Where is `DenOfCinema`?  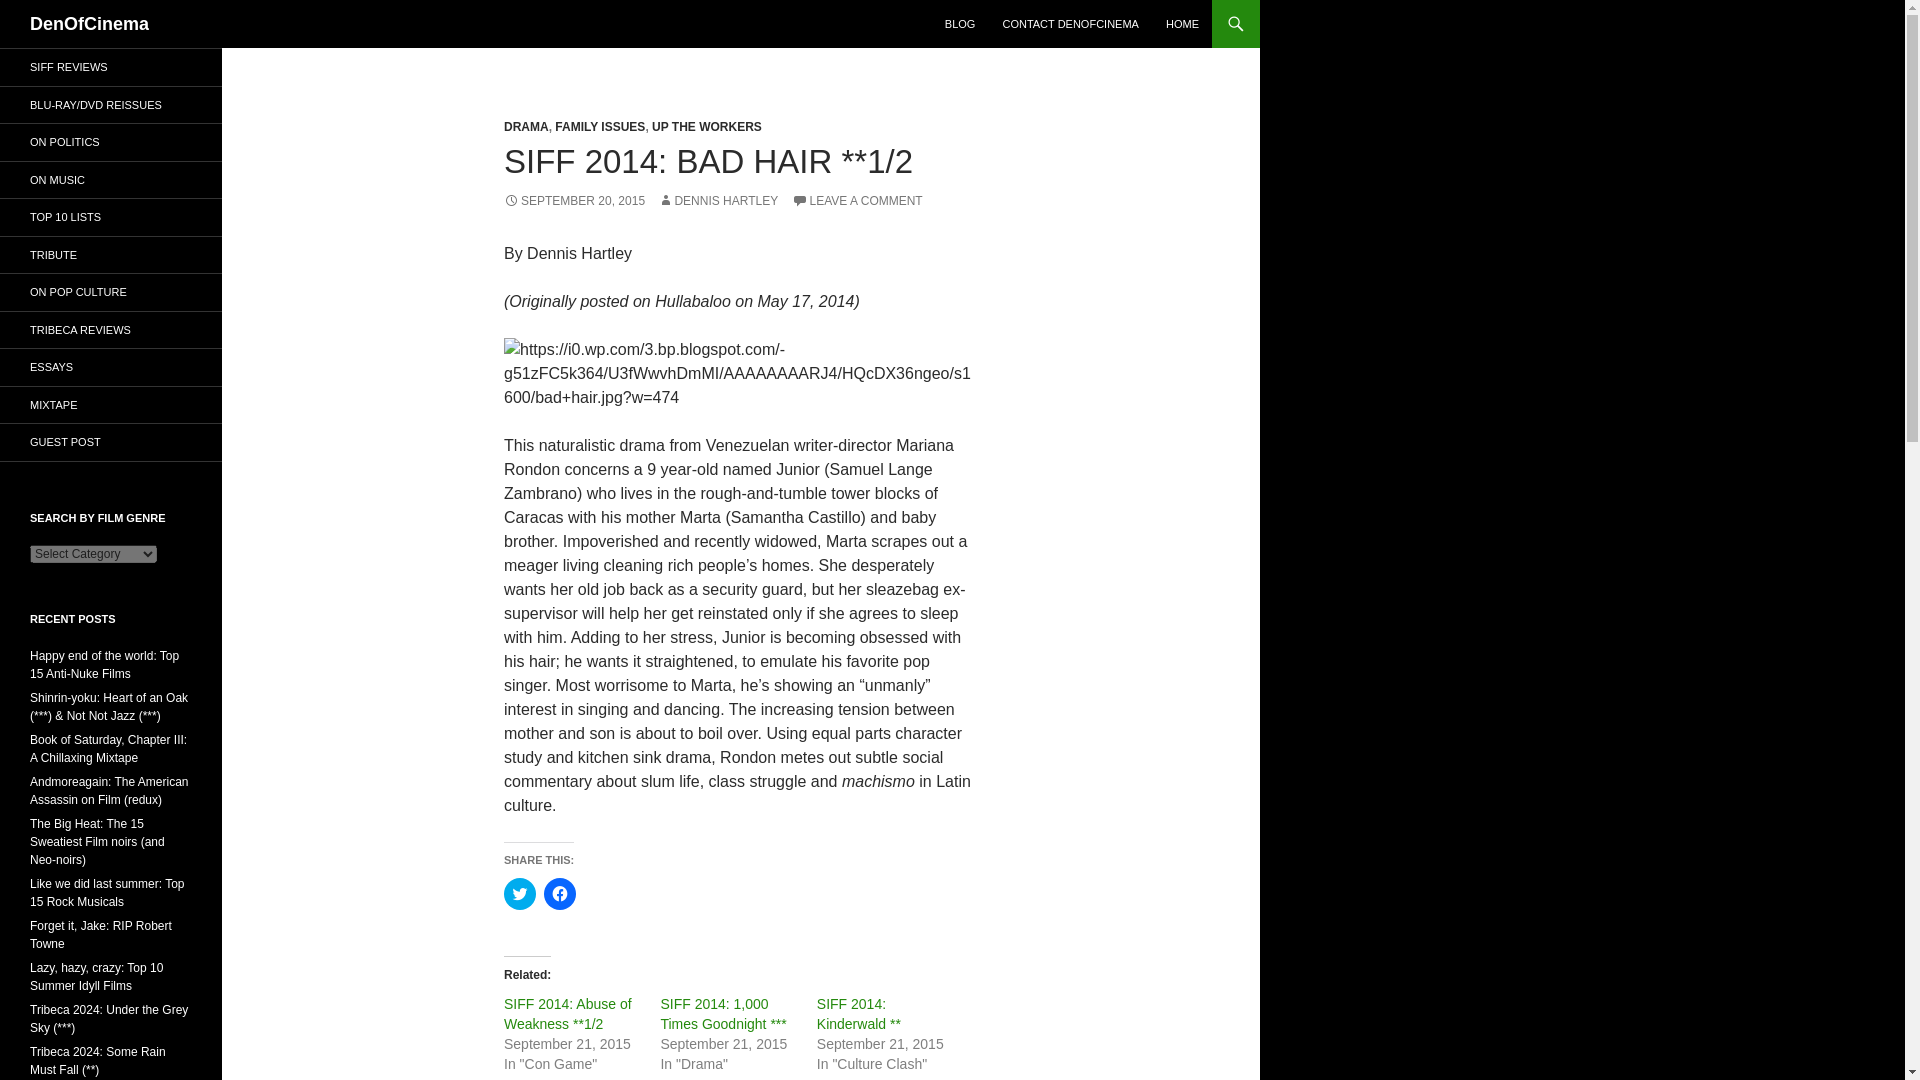 DenOfCinema is located at coordinates (90, 24).